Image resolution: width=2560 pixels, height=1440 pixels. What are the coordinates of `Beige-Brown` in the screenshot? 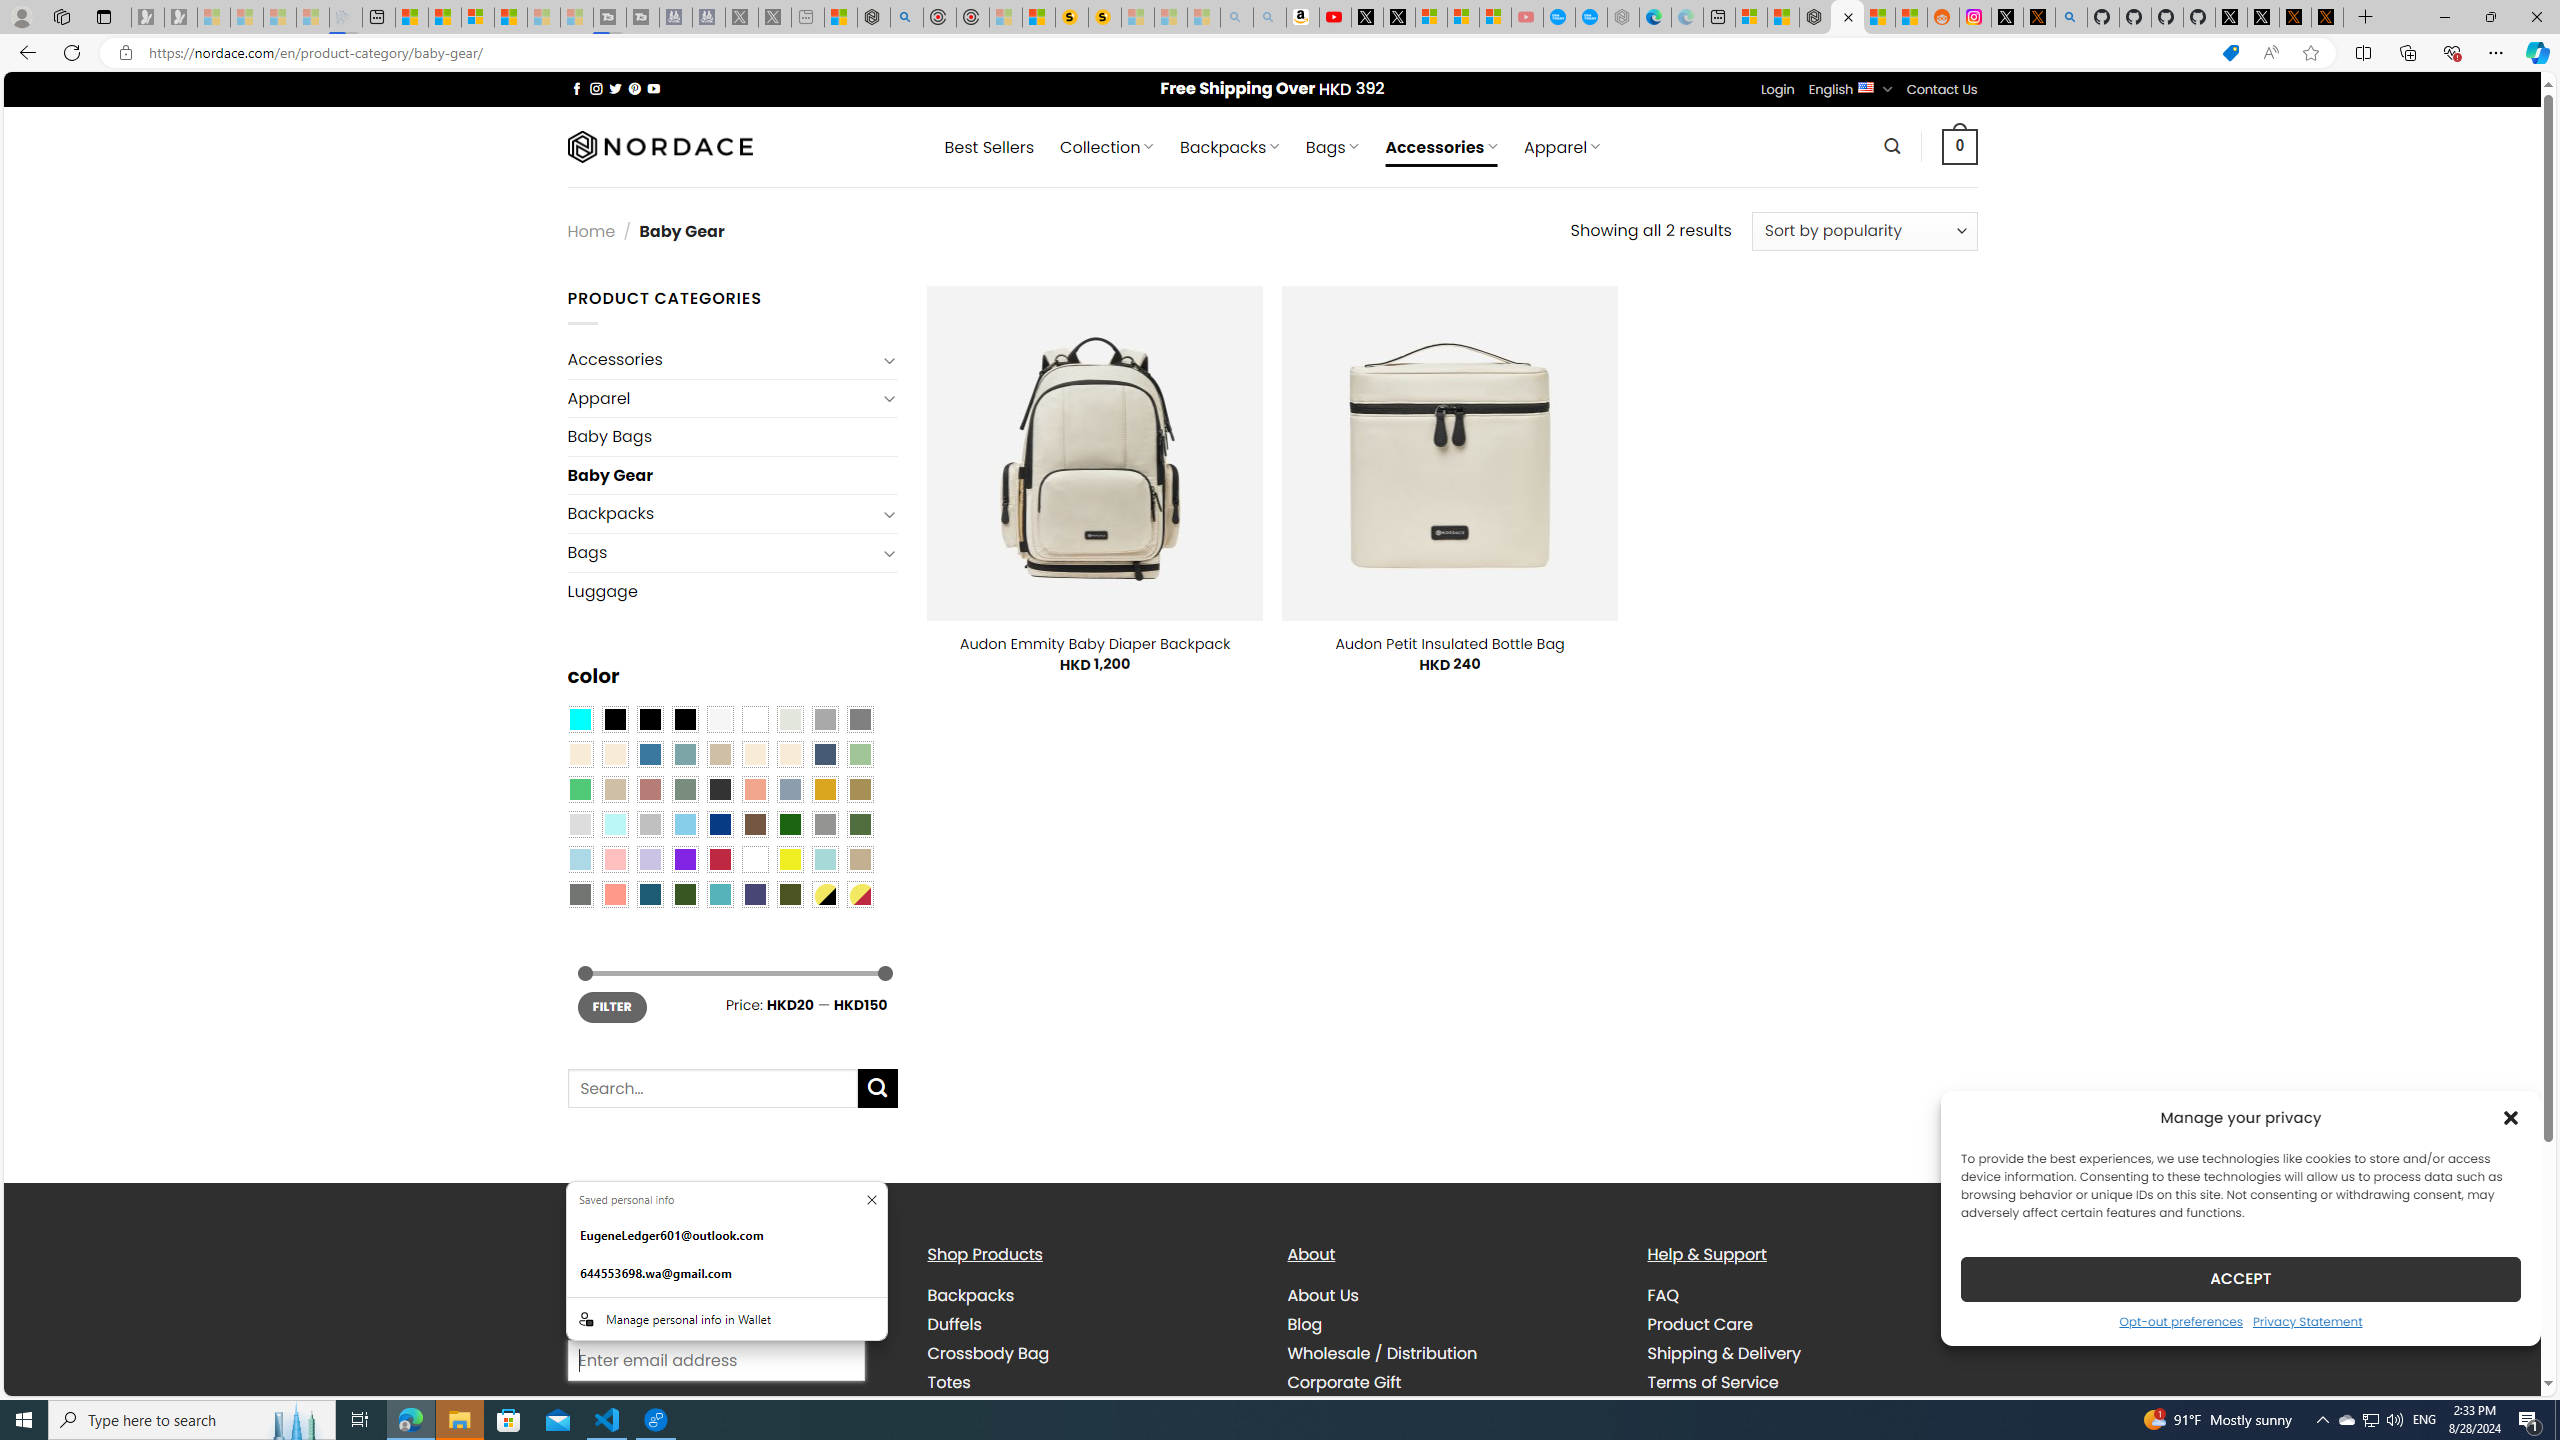 It's located at (614, 754).